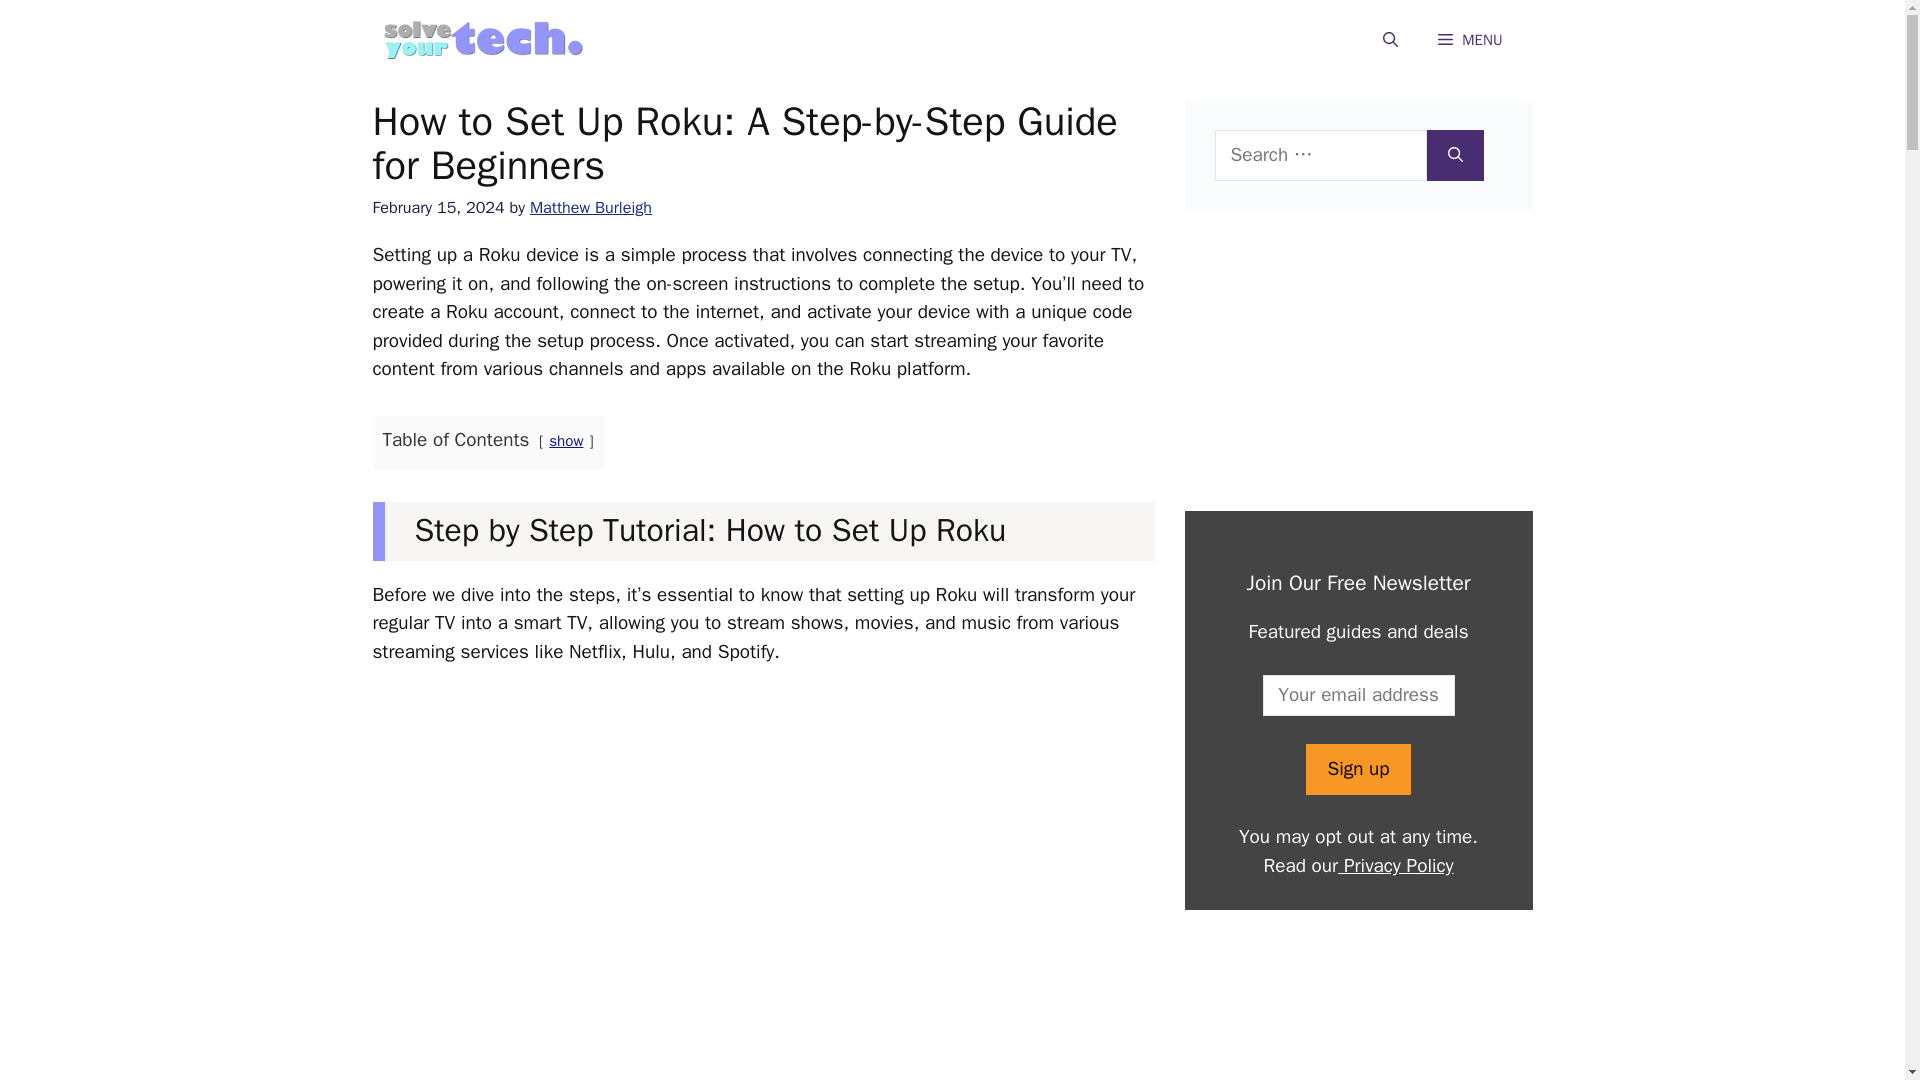 The image size is (1920, 1080). Describe the element at coordinates (1357, 769) in the screenshot. I see `Sign up` at that location.